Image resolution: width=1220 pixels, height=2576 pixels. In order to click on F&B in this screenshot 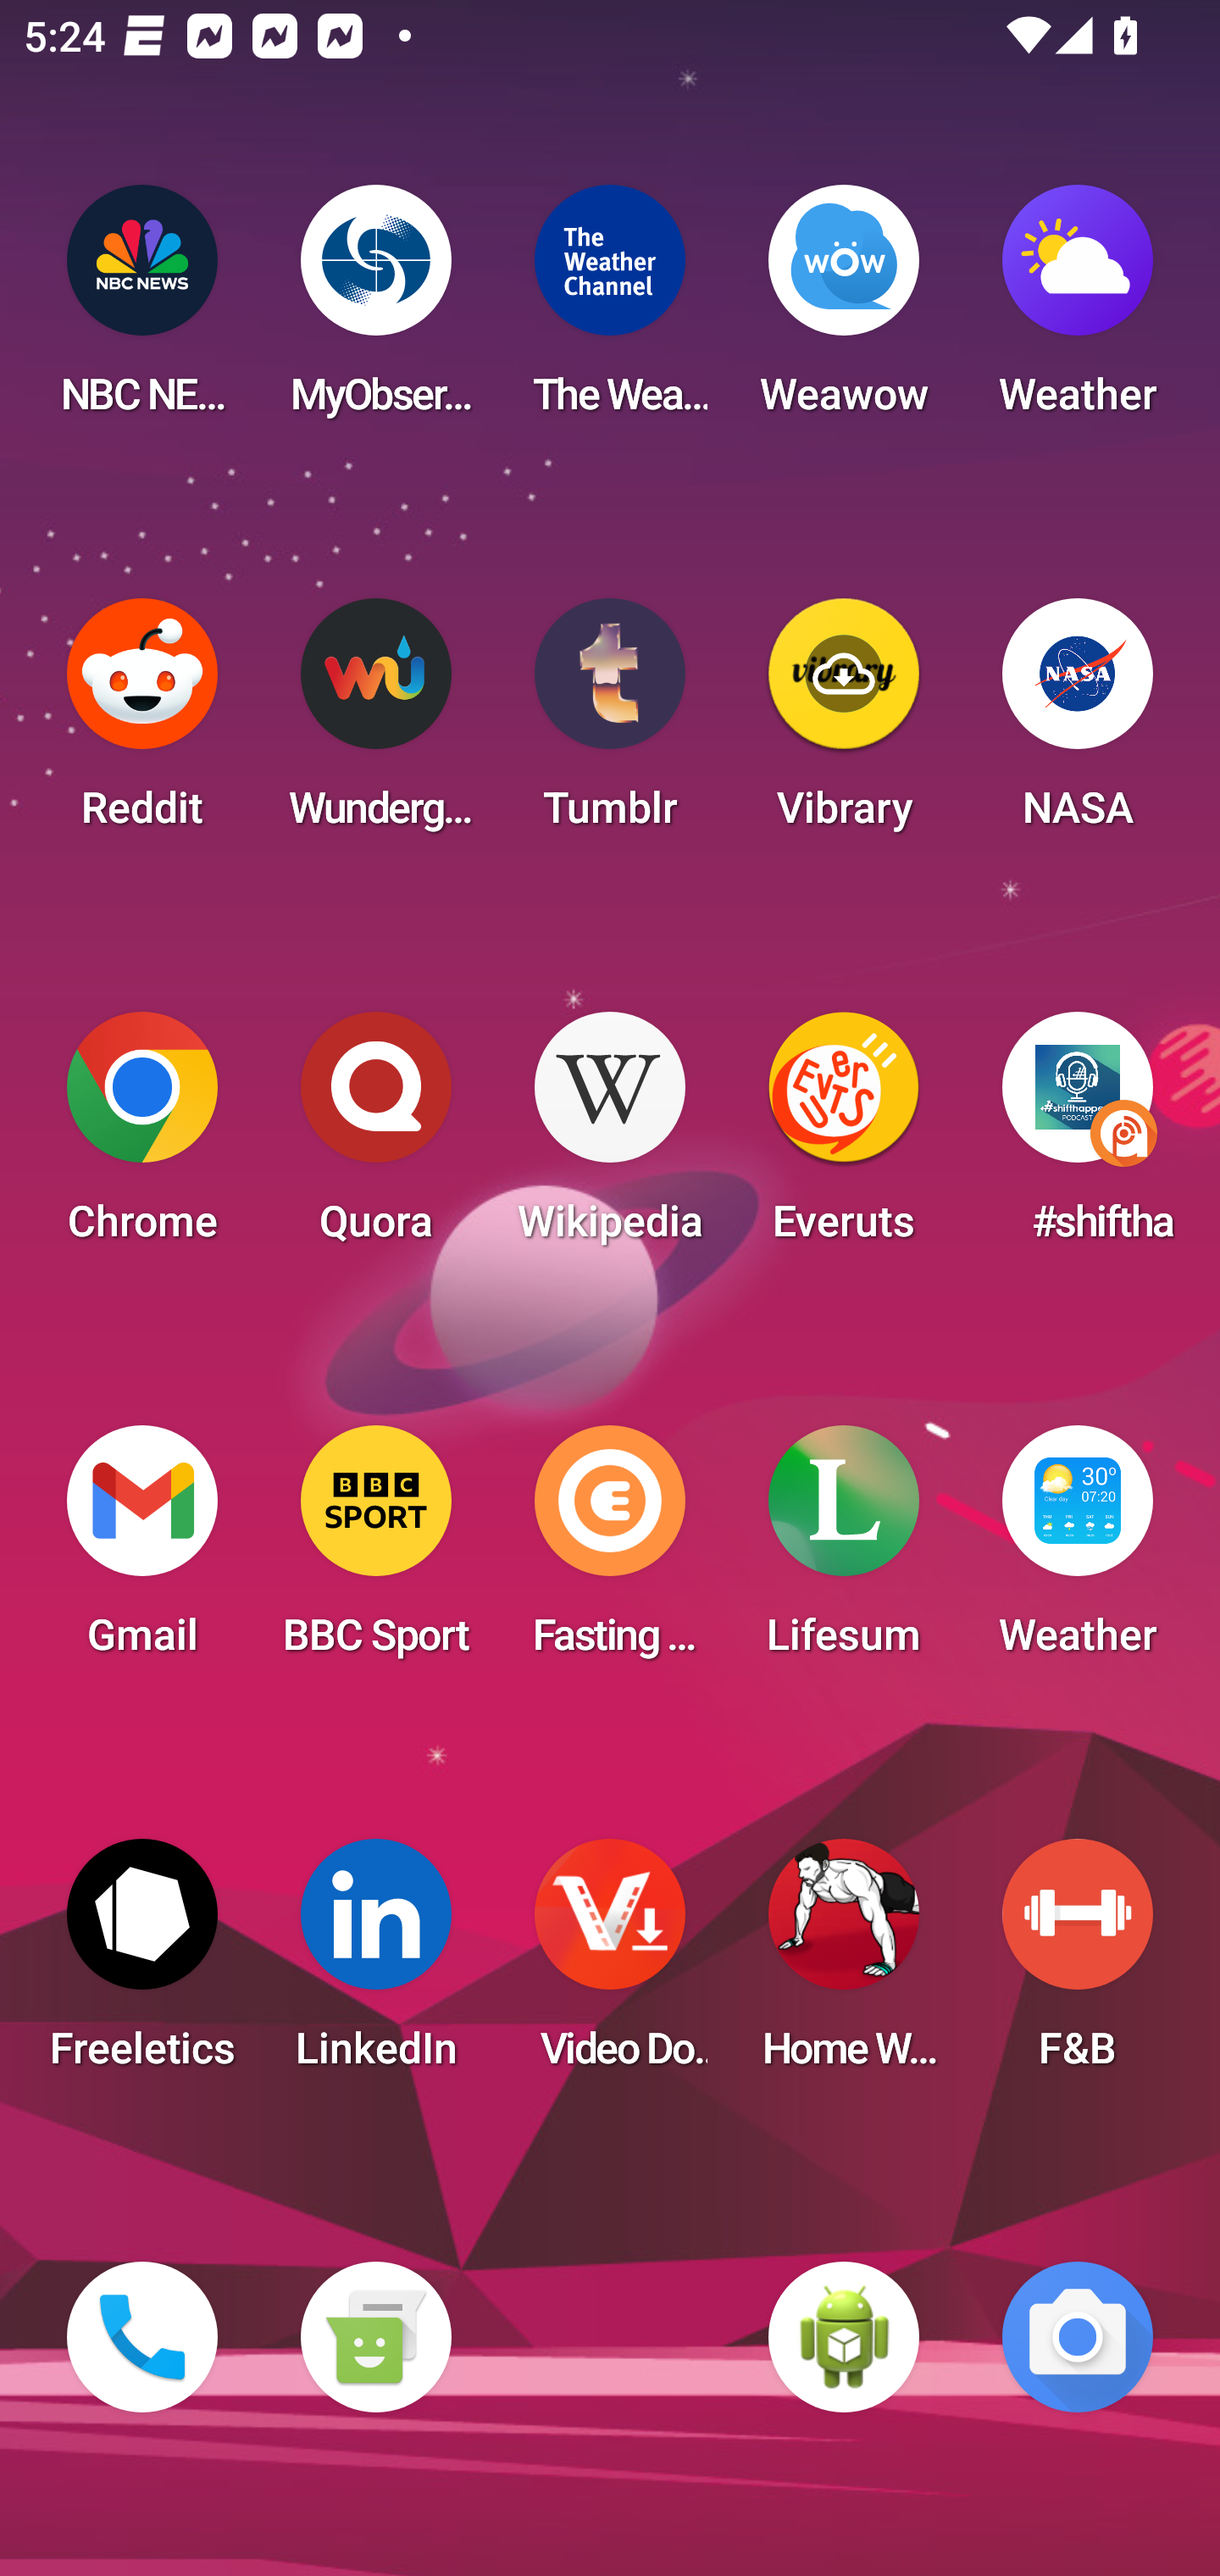, I will do `click(1078, 1964)`.